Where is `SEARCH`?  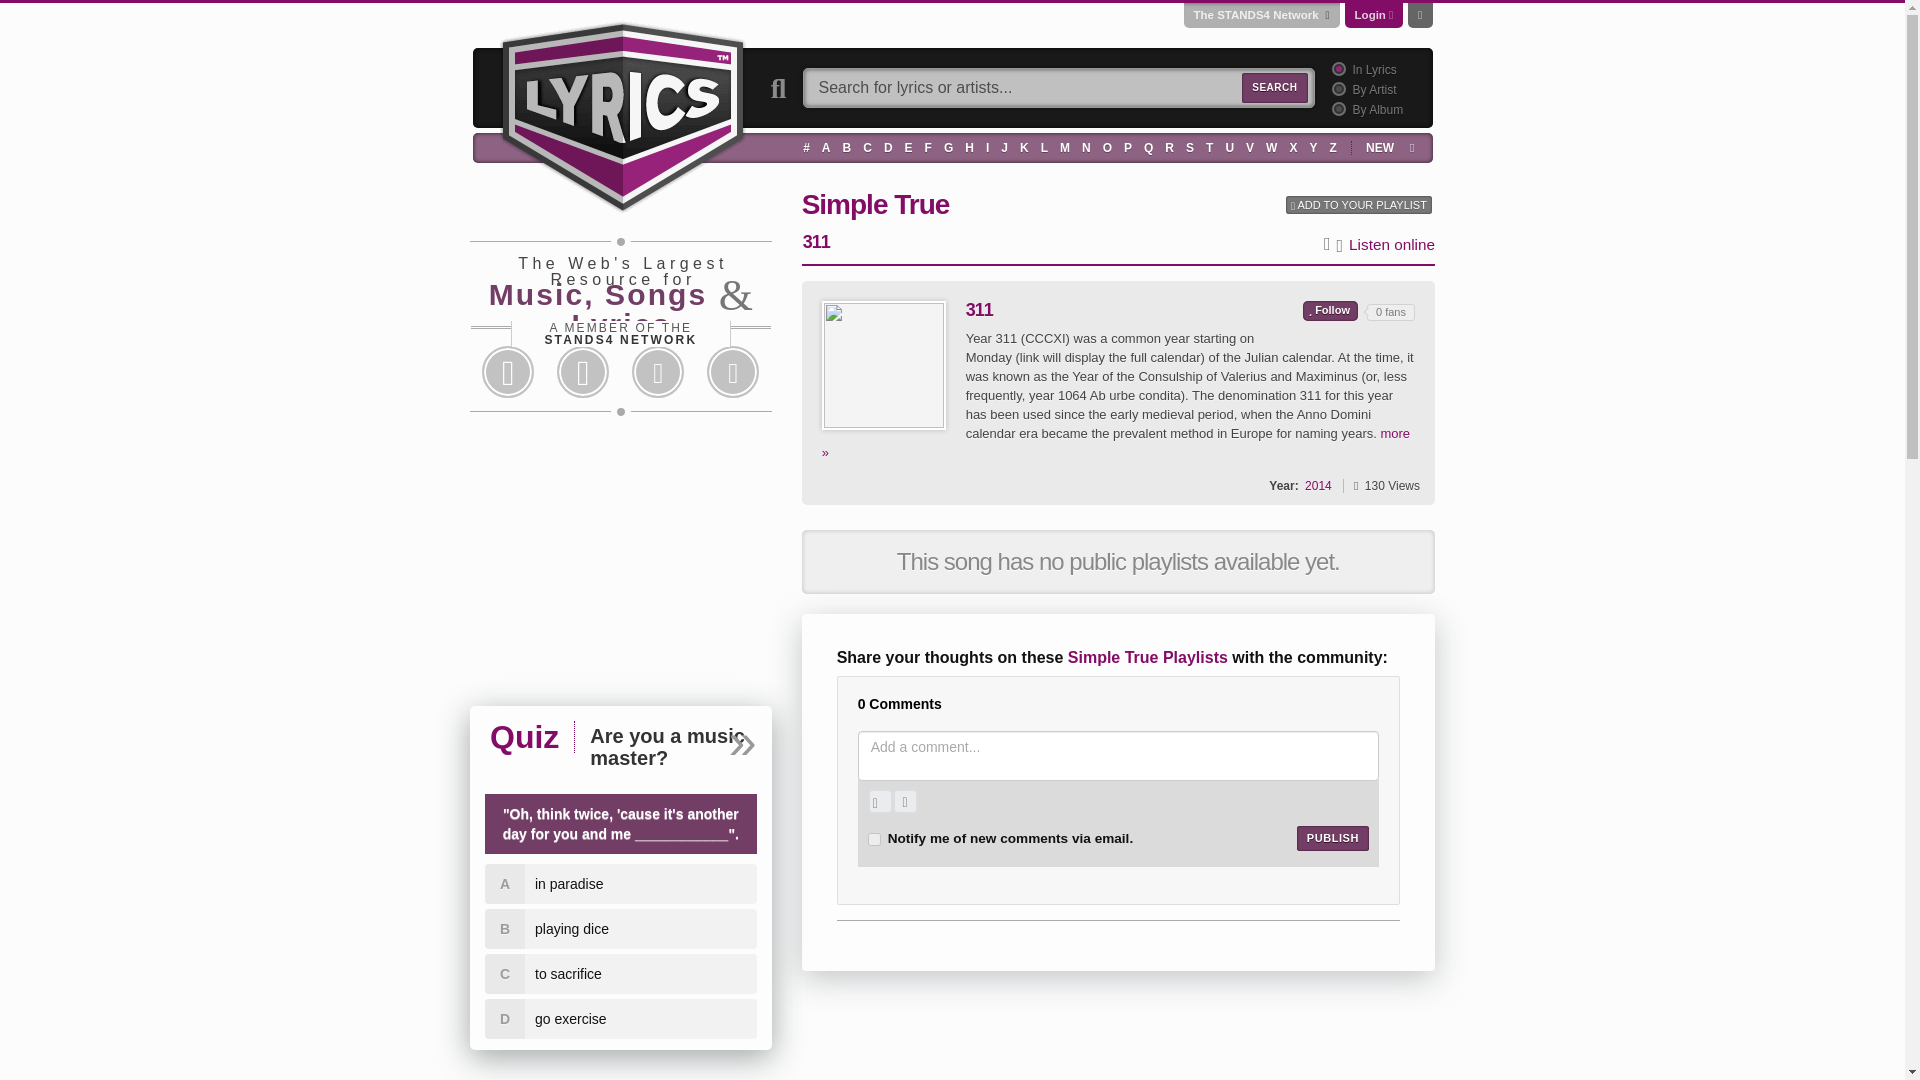
SEARCH is located at coordinates (1274, 88).